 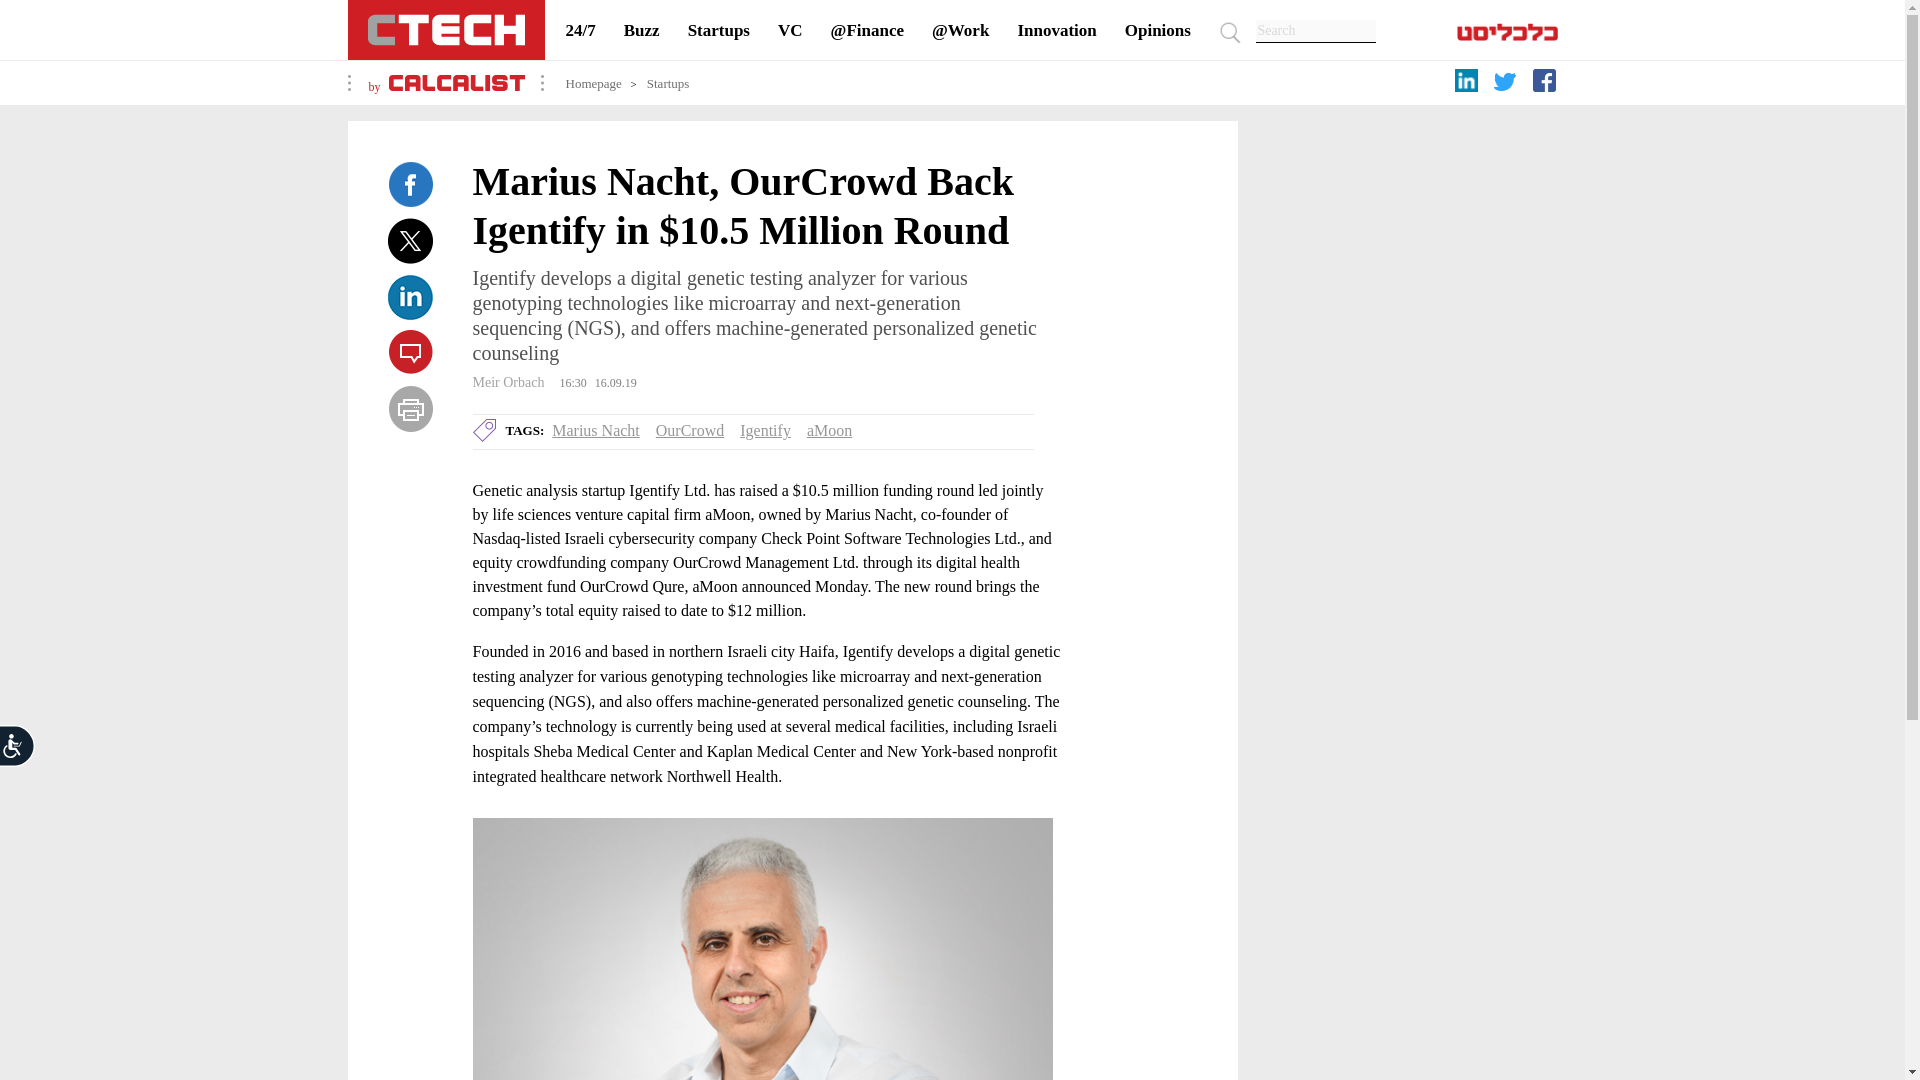 I want to click on Opinions, so click(x=1158, y=30).